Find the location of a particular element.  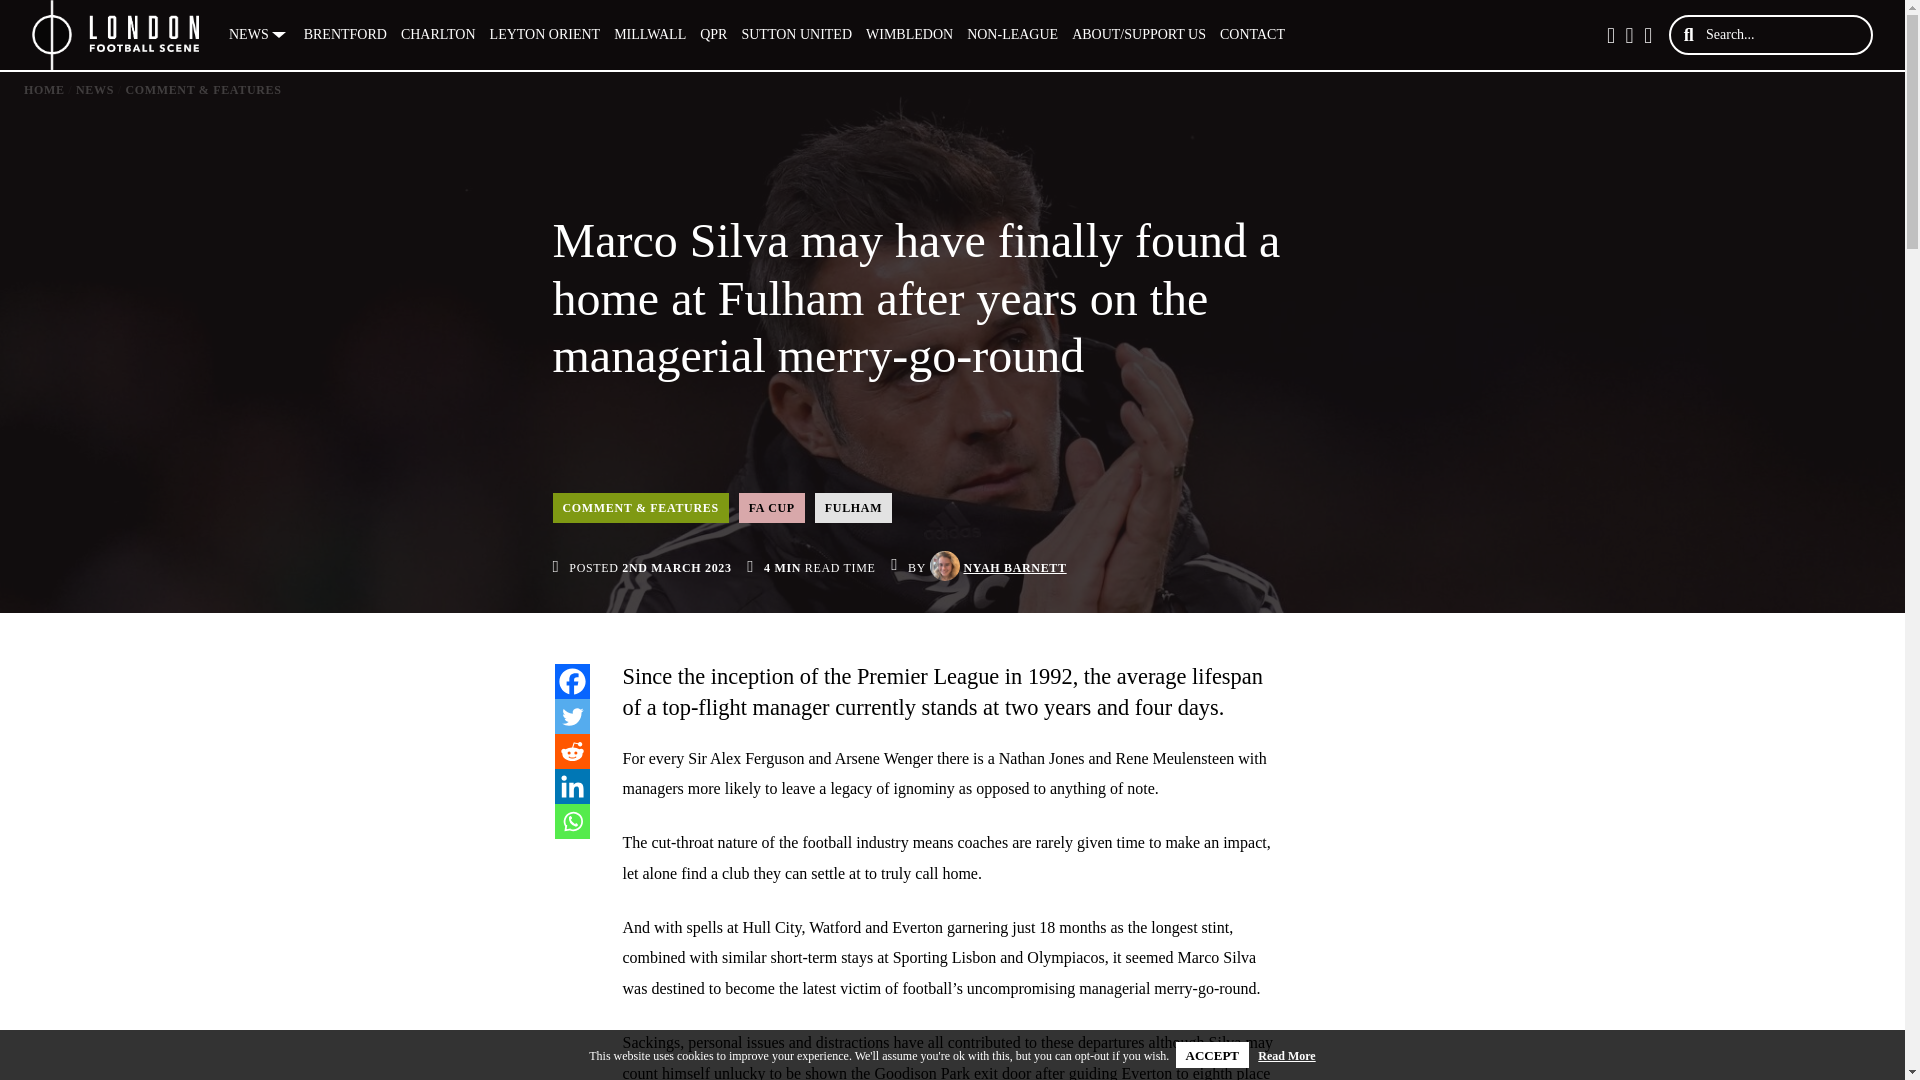

NON-LEAGUE is located at coordinates (1012, 35).